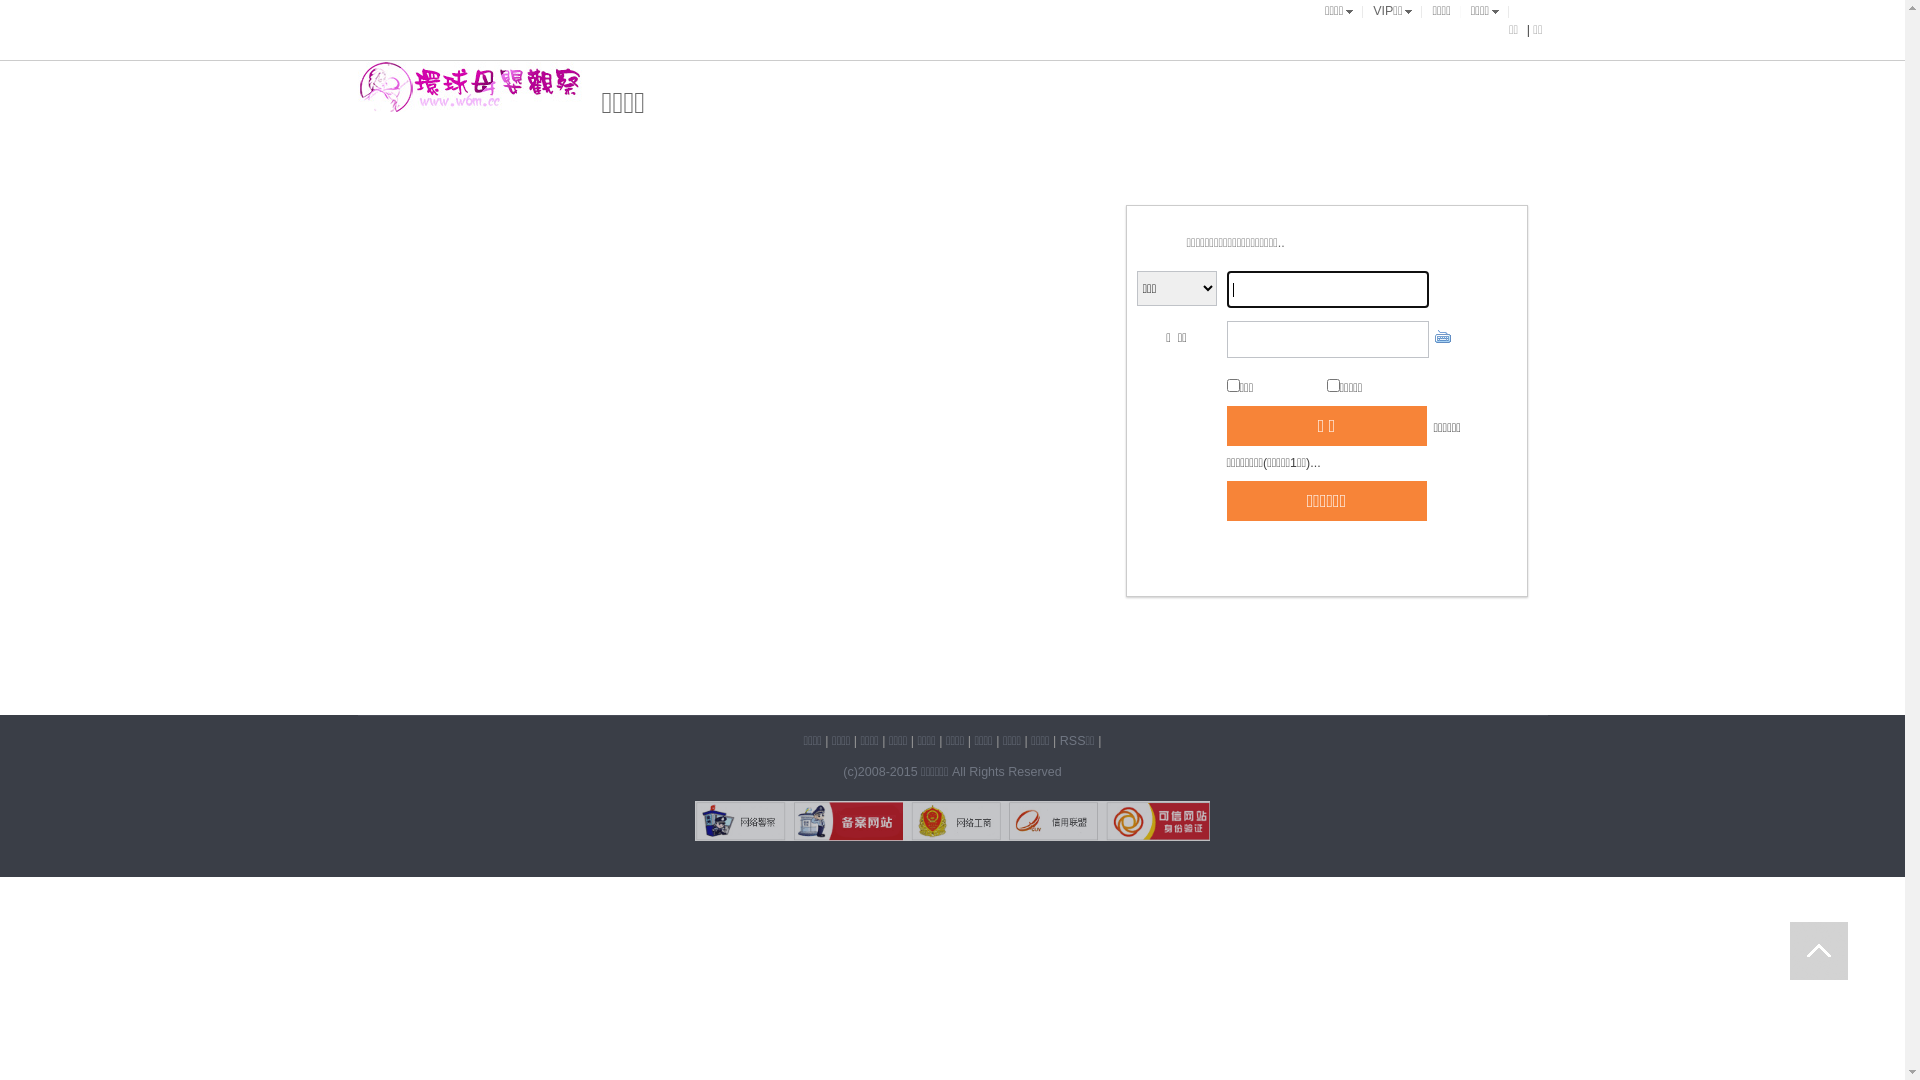 Image resolution: width=1920 pixels, height=1080 pixels. I want to click on  , so click(1819, 951).